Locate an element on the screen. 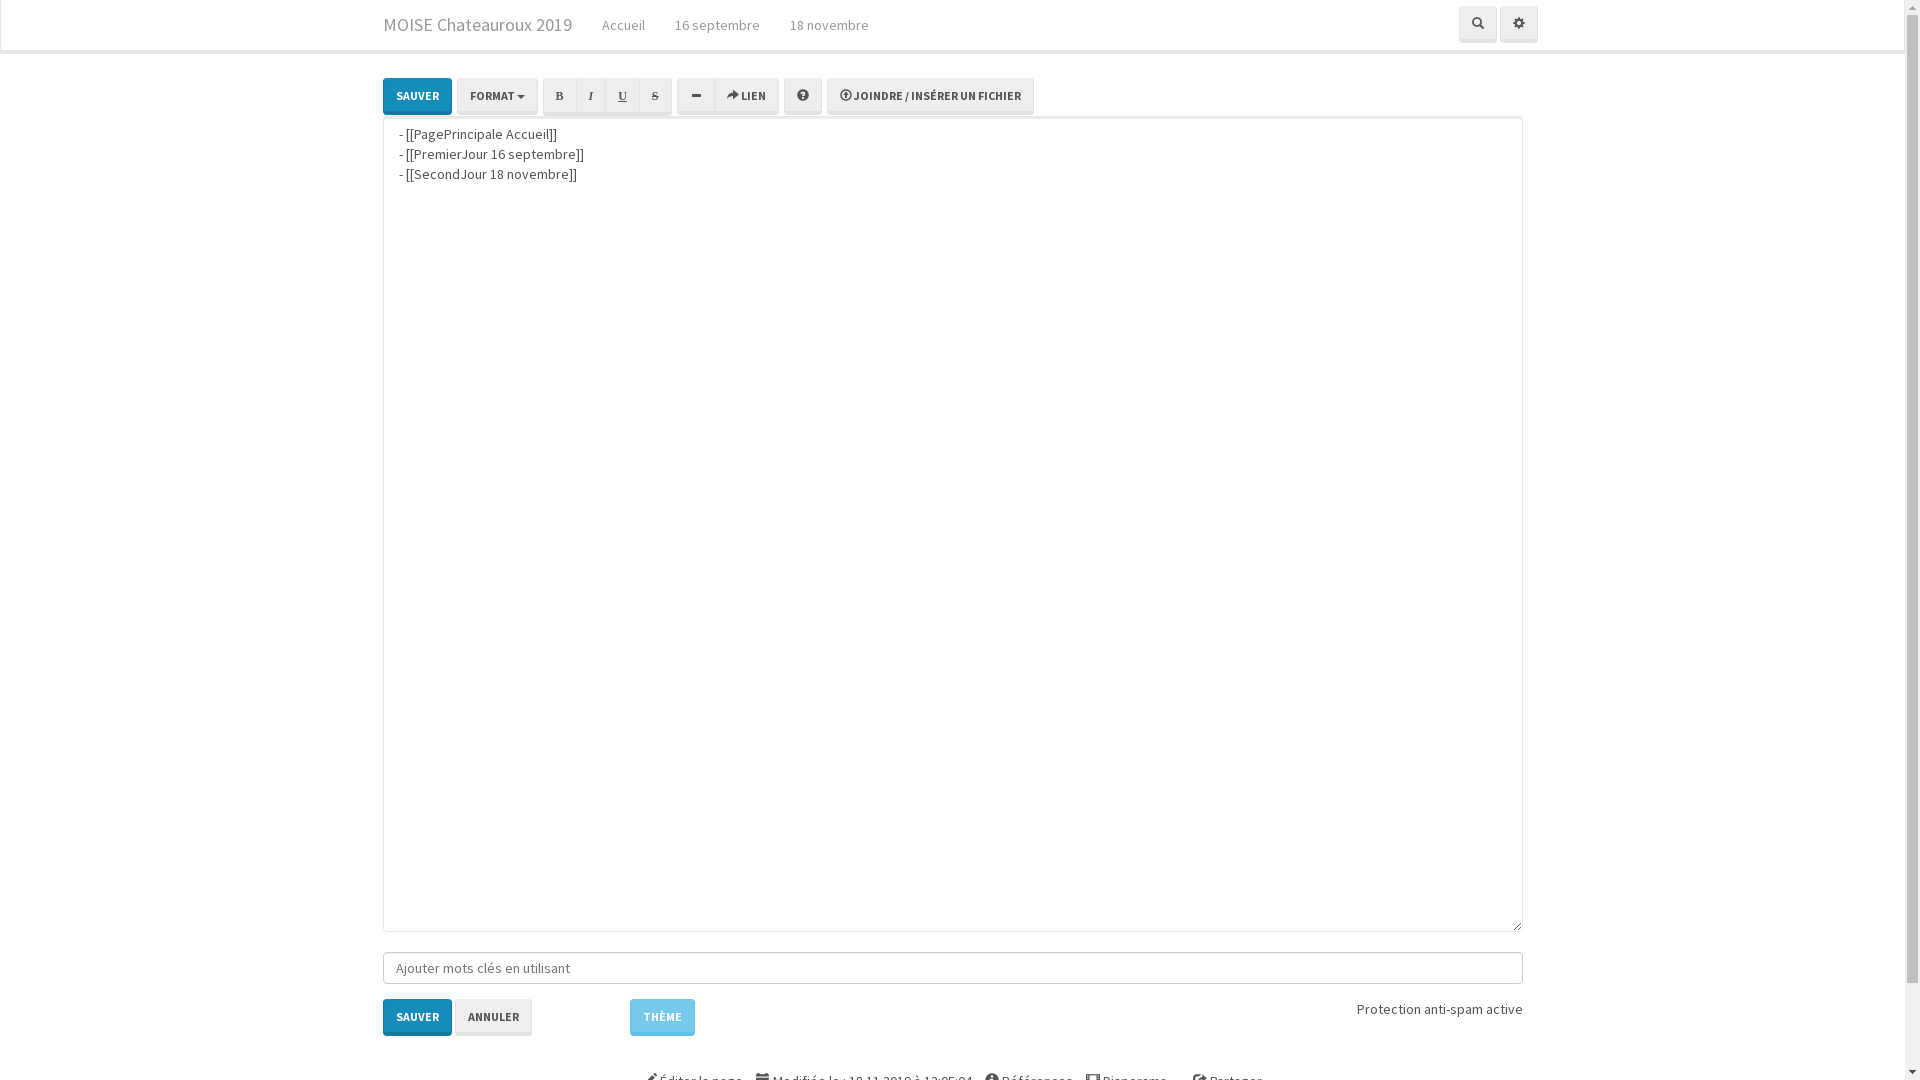 Image resolution: width=1920 pixels, height=1080 pixels. SAUVER is located at coordinates (416, 96).